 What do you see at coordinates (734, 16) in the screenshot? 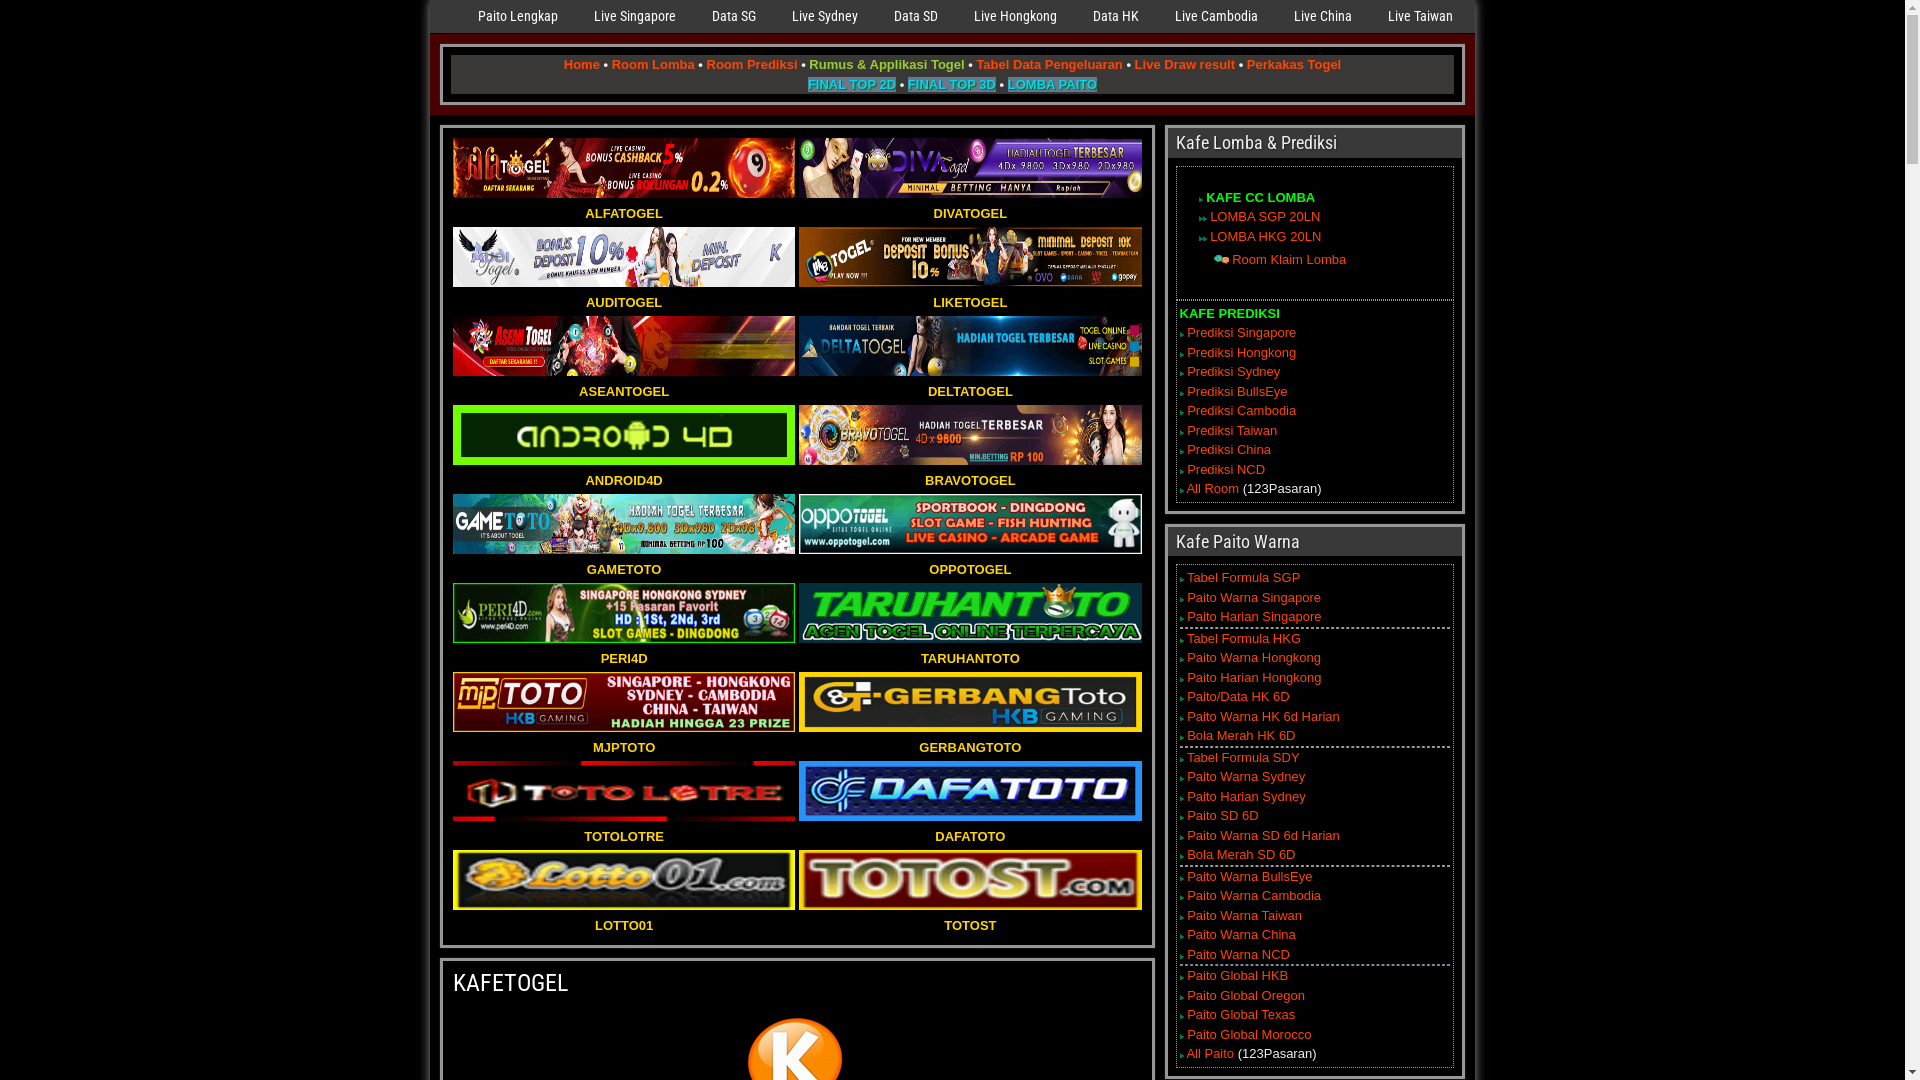
I see `Data SG` at bounding box center [734, 16].